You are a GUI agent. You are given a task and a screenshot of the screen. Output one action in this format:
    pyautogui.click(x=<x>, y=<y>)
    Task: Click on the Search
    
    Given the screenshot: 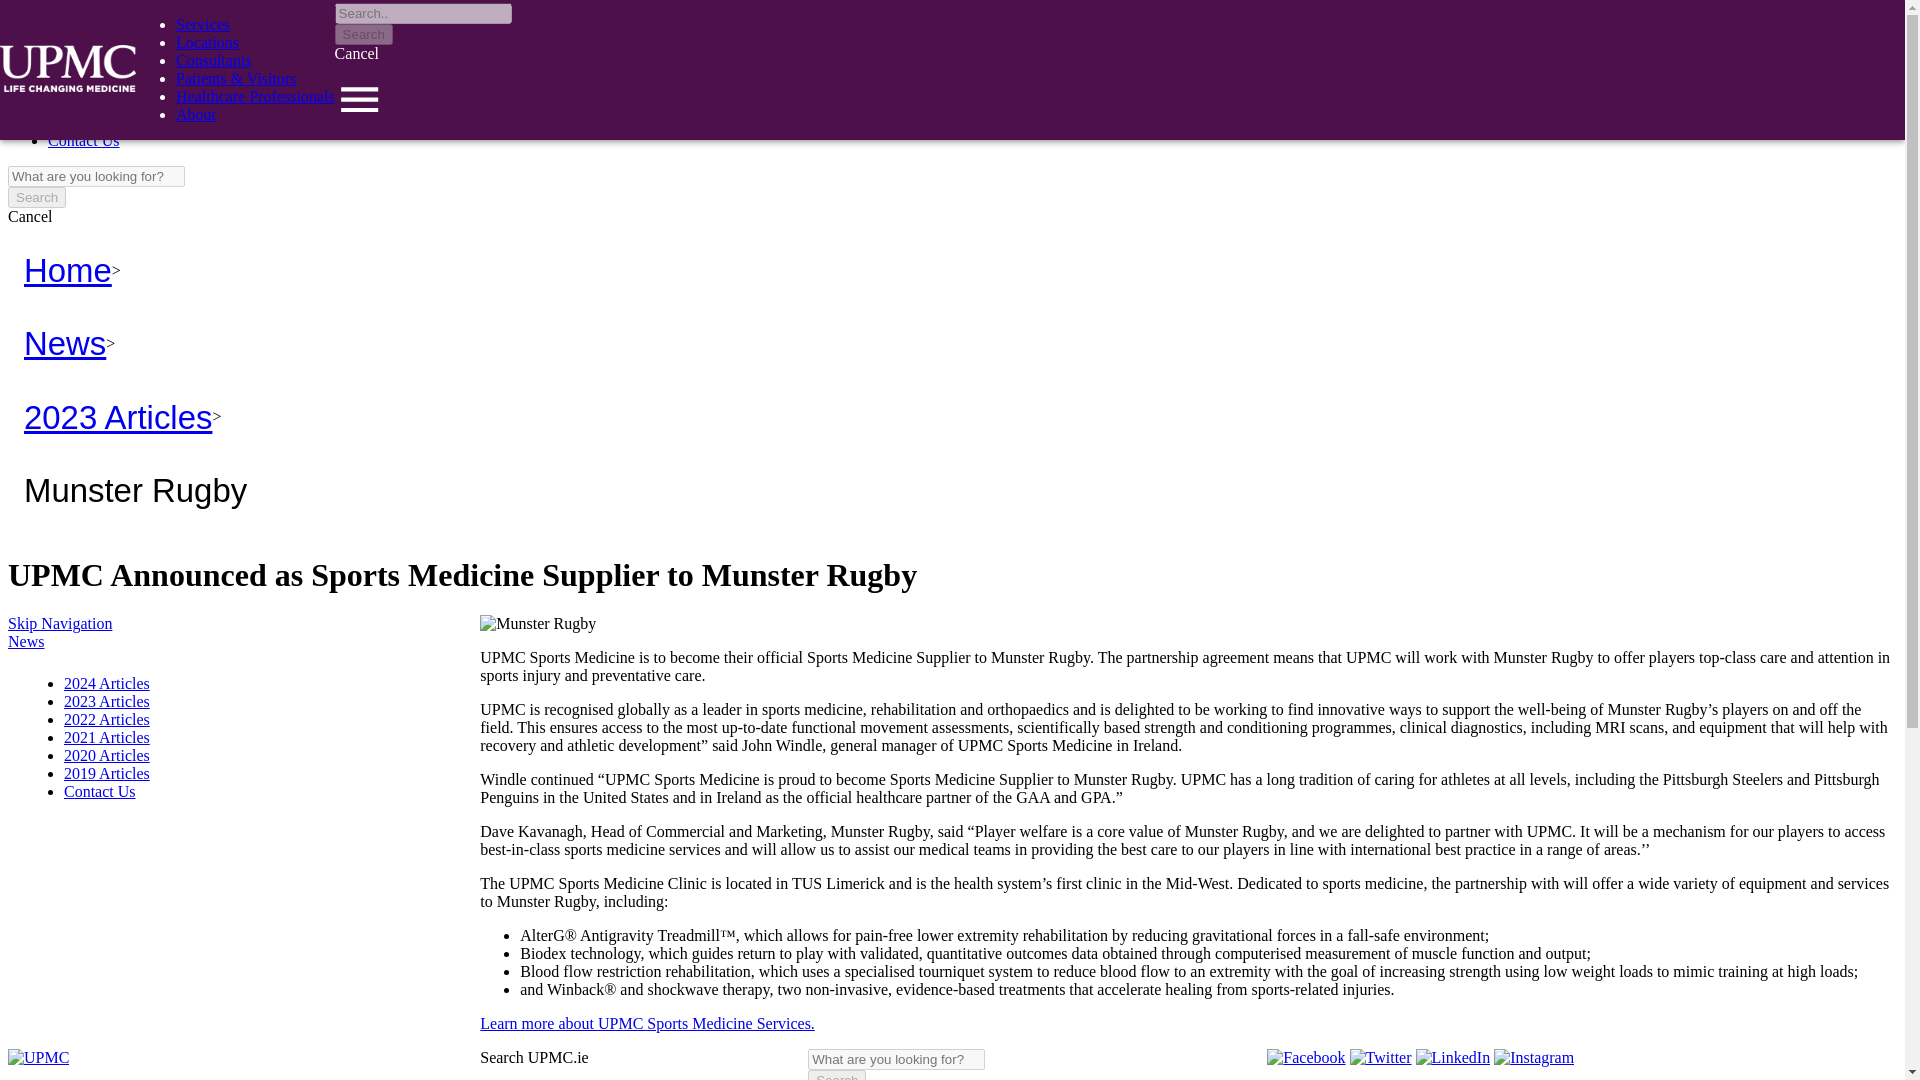 What is the action you would take?
    pyautogui.click(x=36, y=197)
    